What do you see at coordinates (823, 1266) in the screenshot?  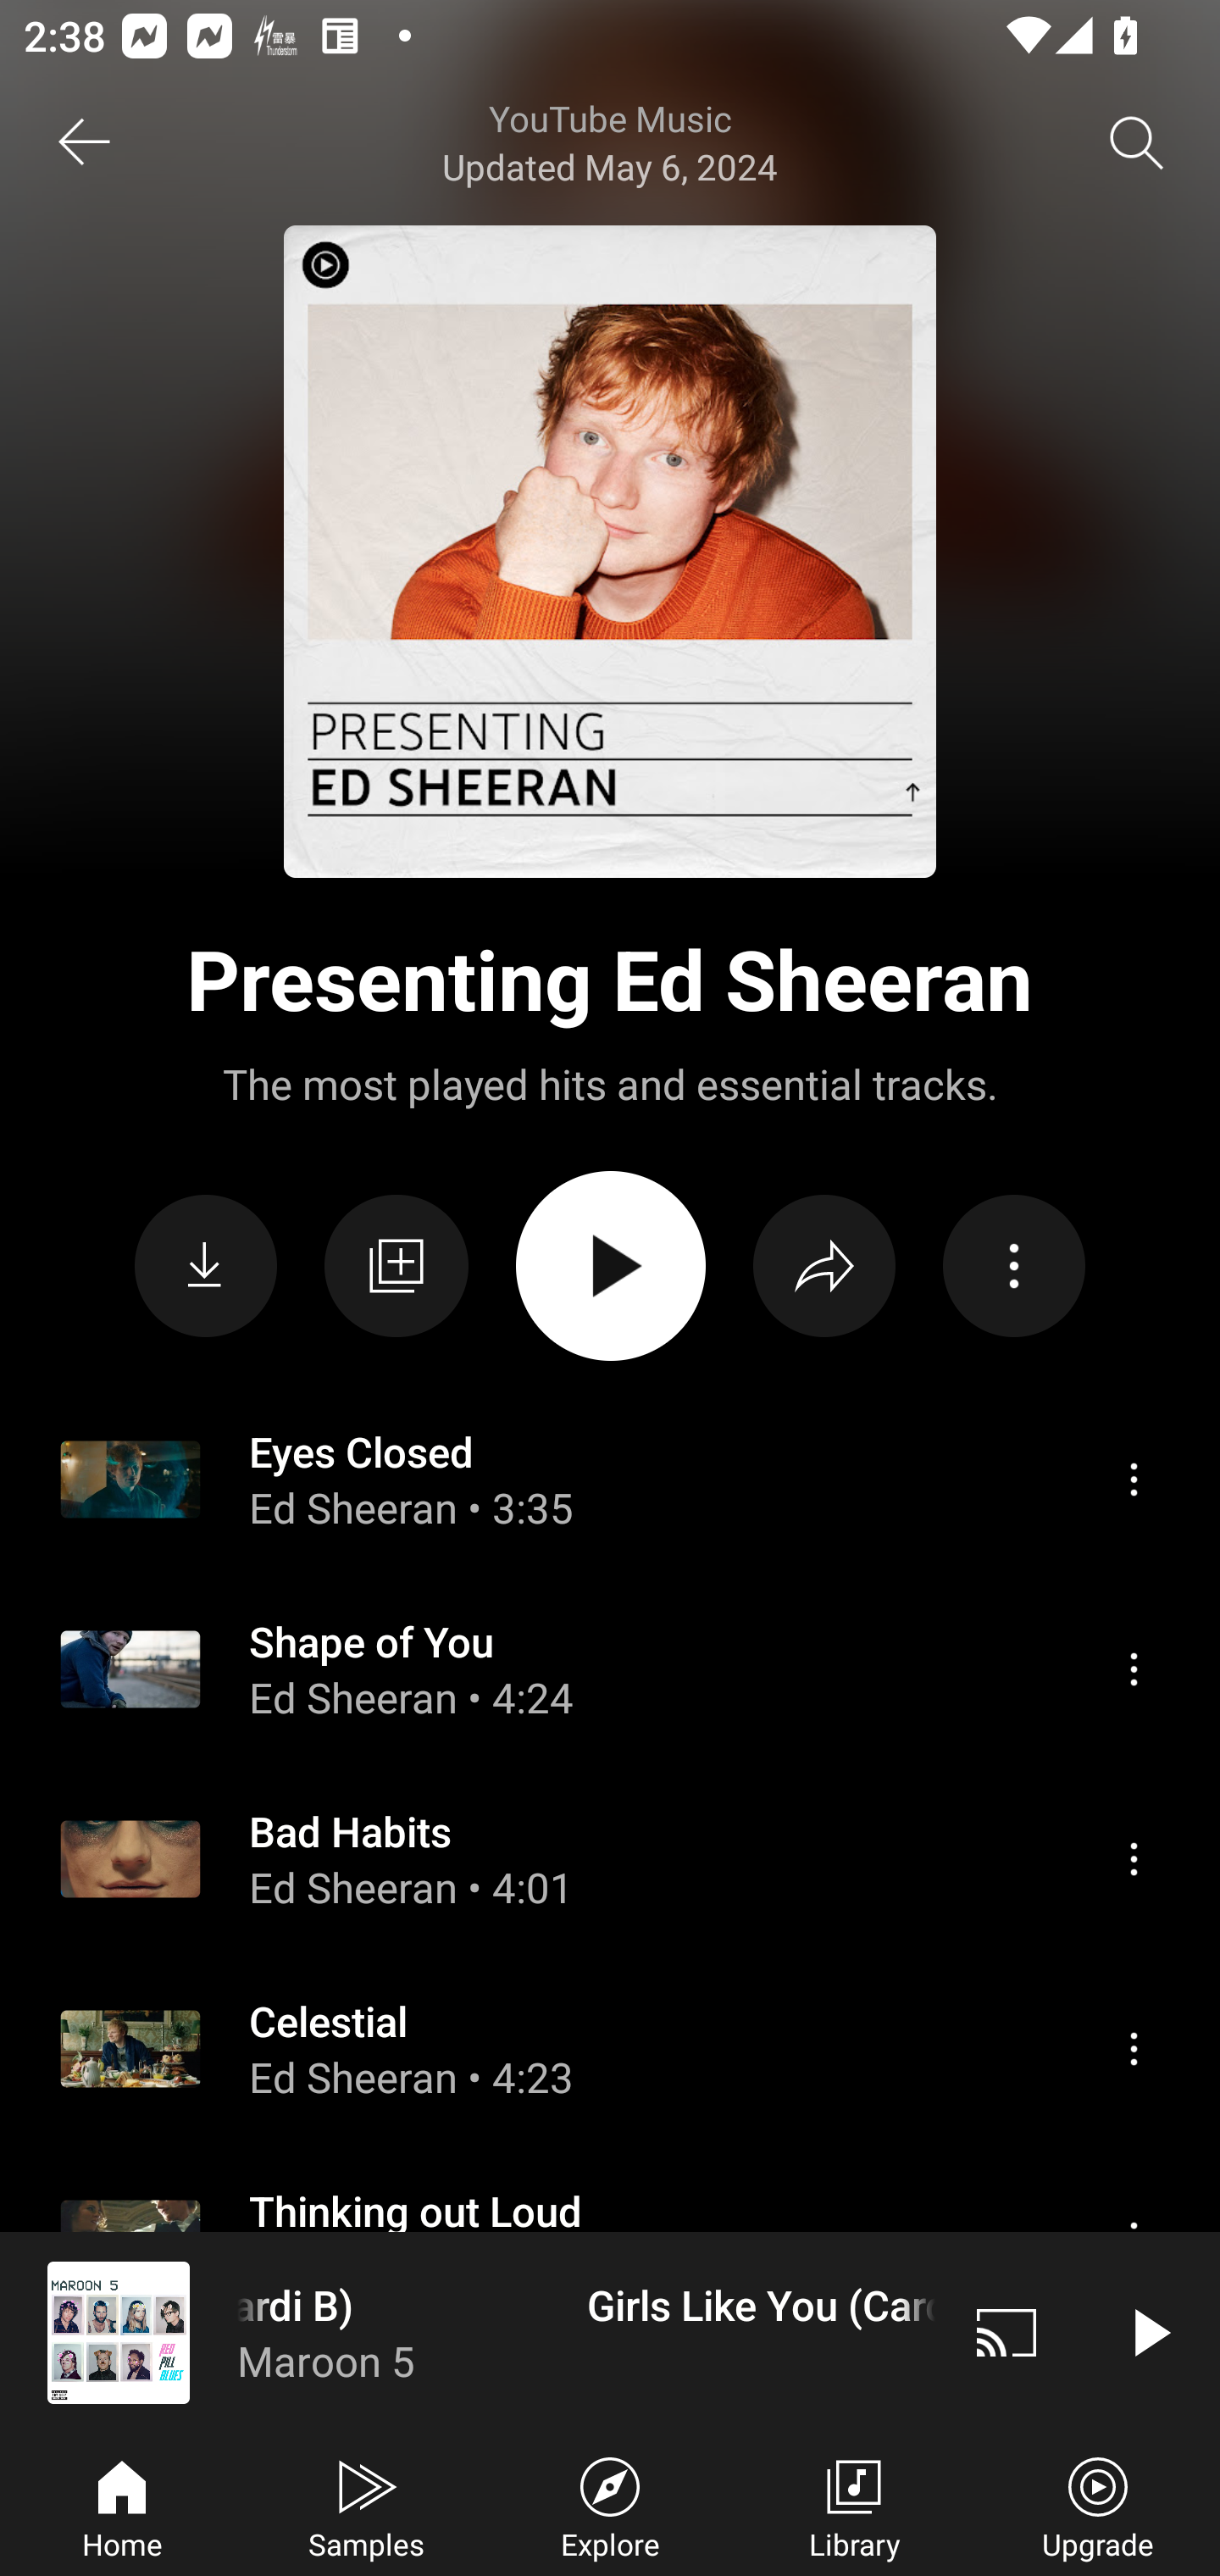 I see `Share` at bounding box center [823, 1266].